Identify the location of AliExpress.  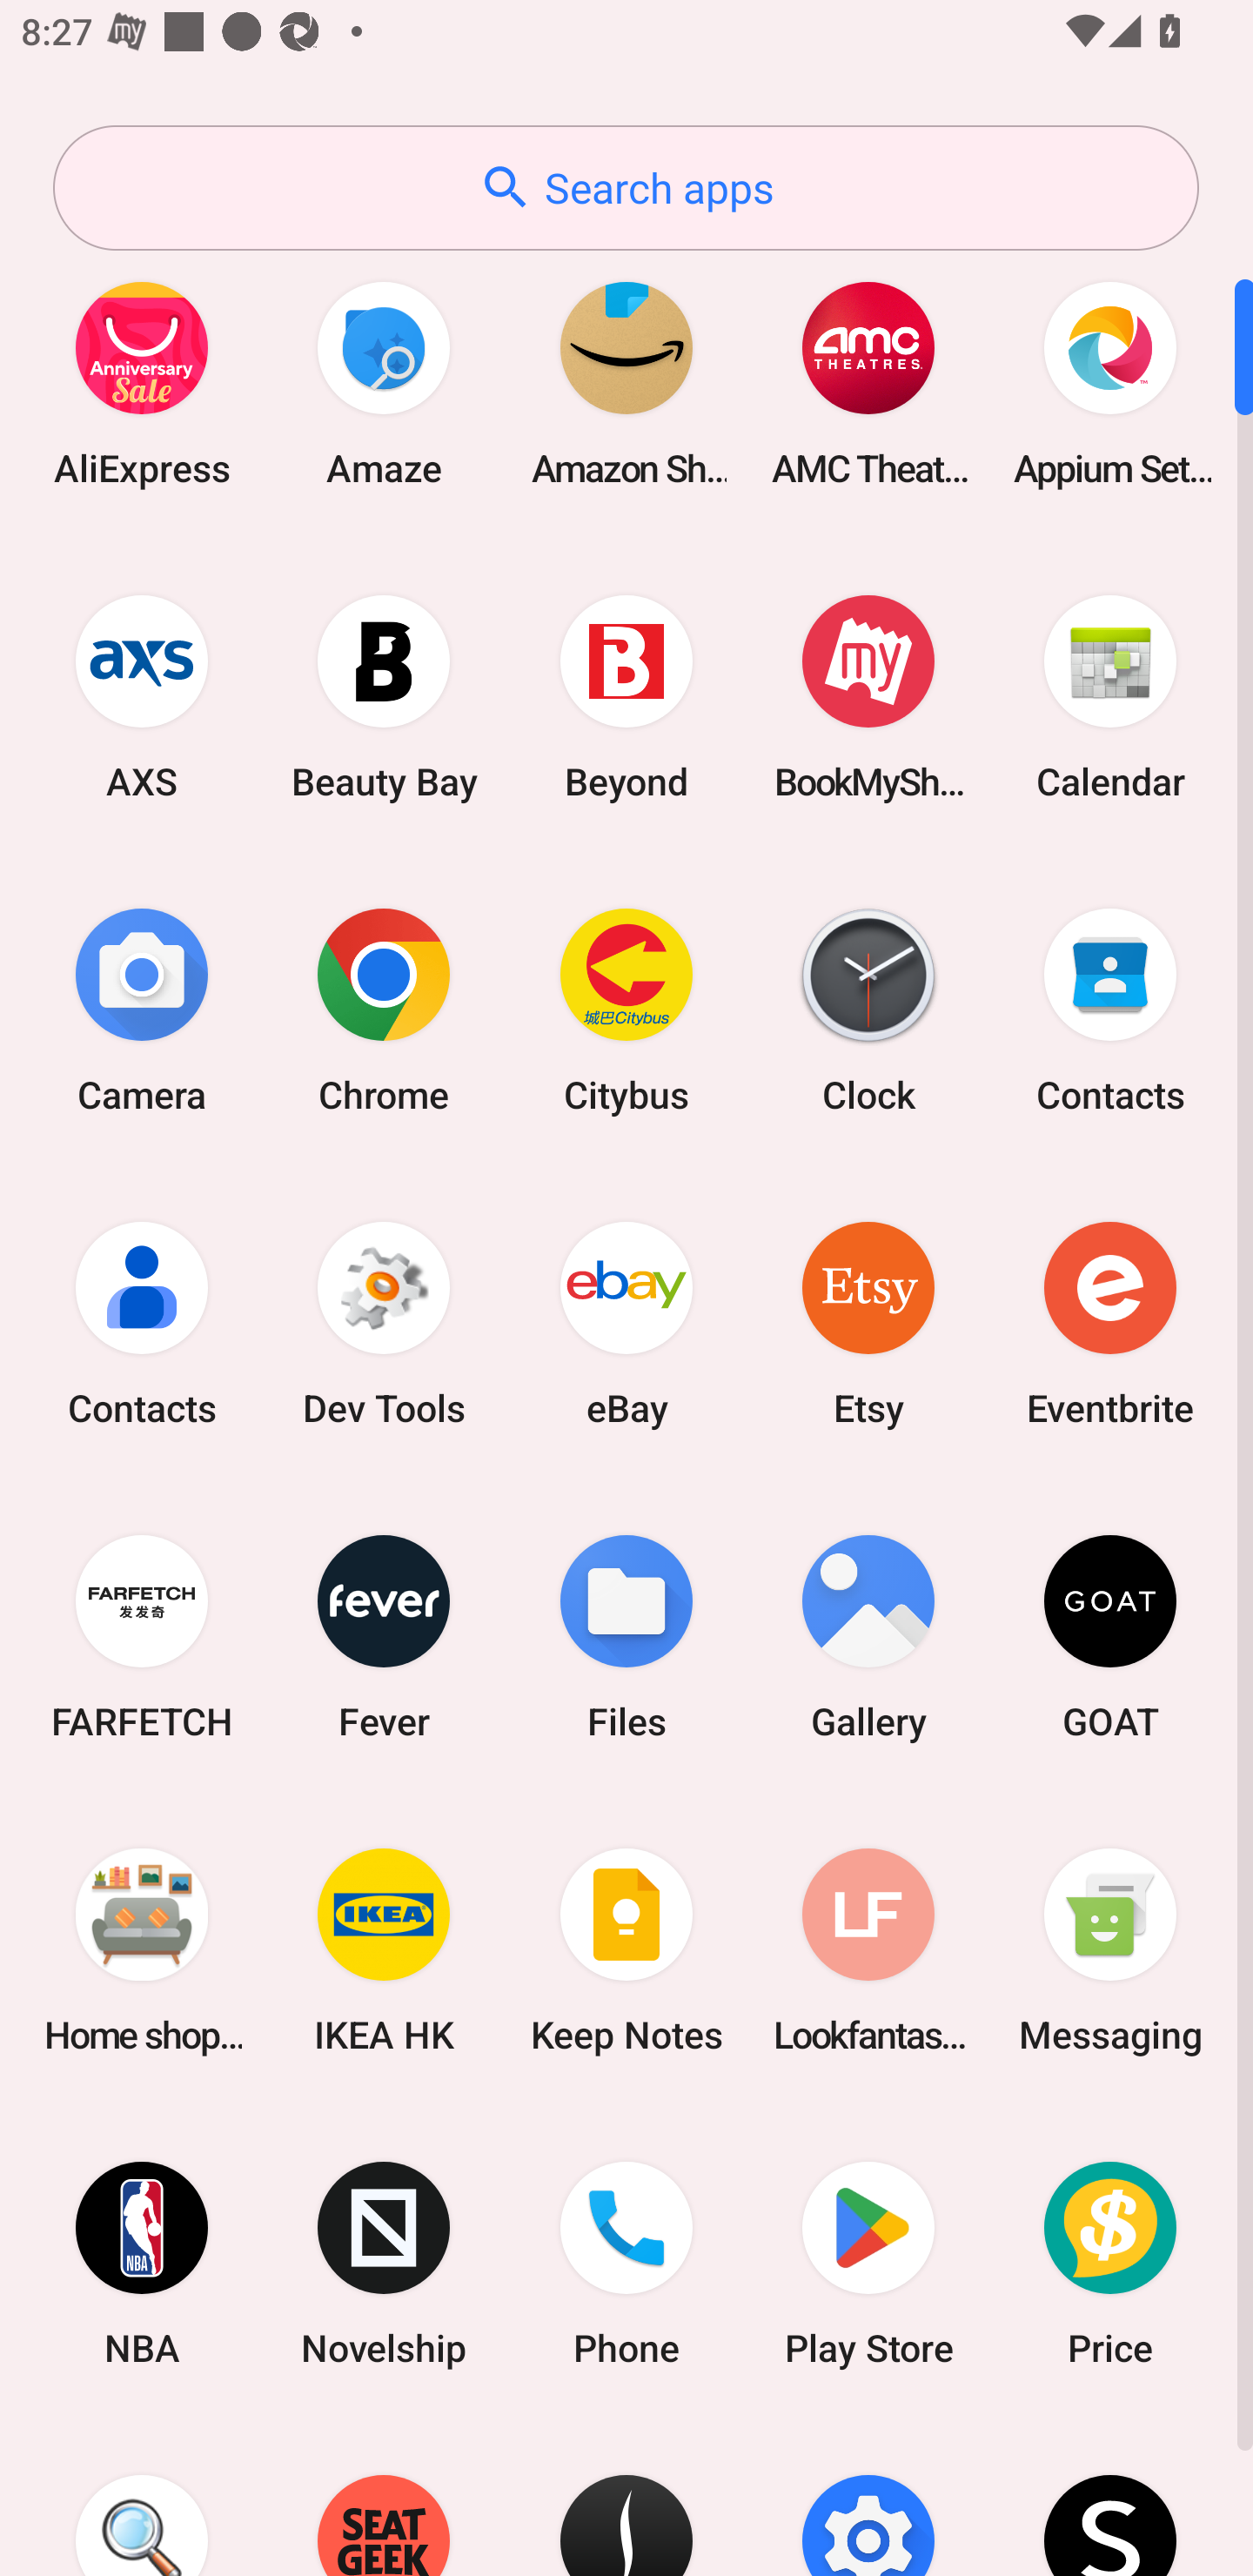
(142, 383).